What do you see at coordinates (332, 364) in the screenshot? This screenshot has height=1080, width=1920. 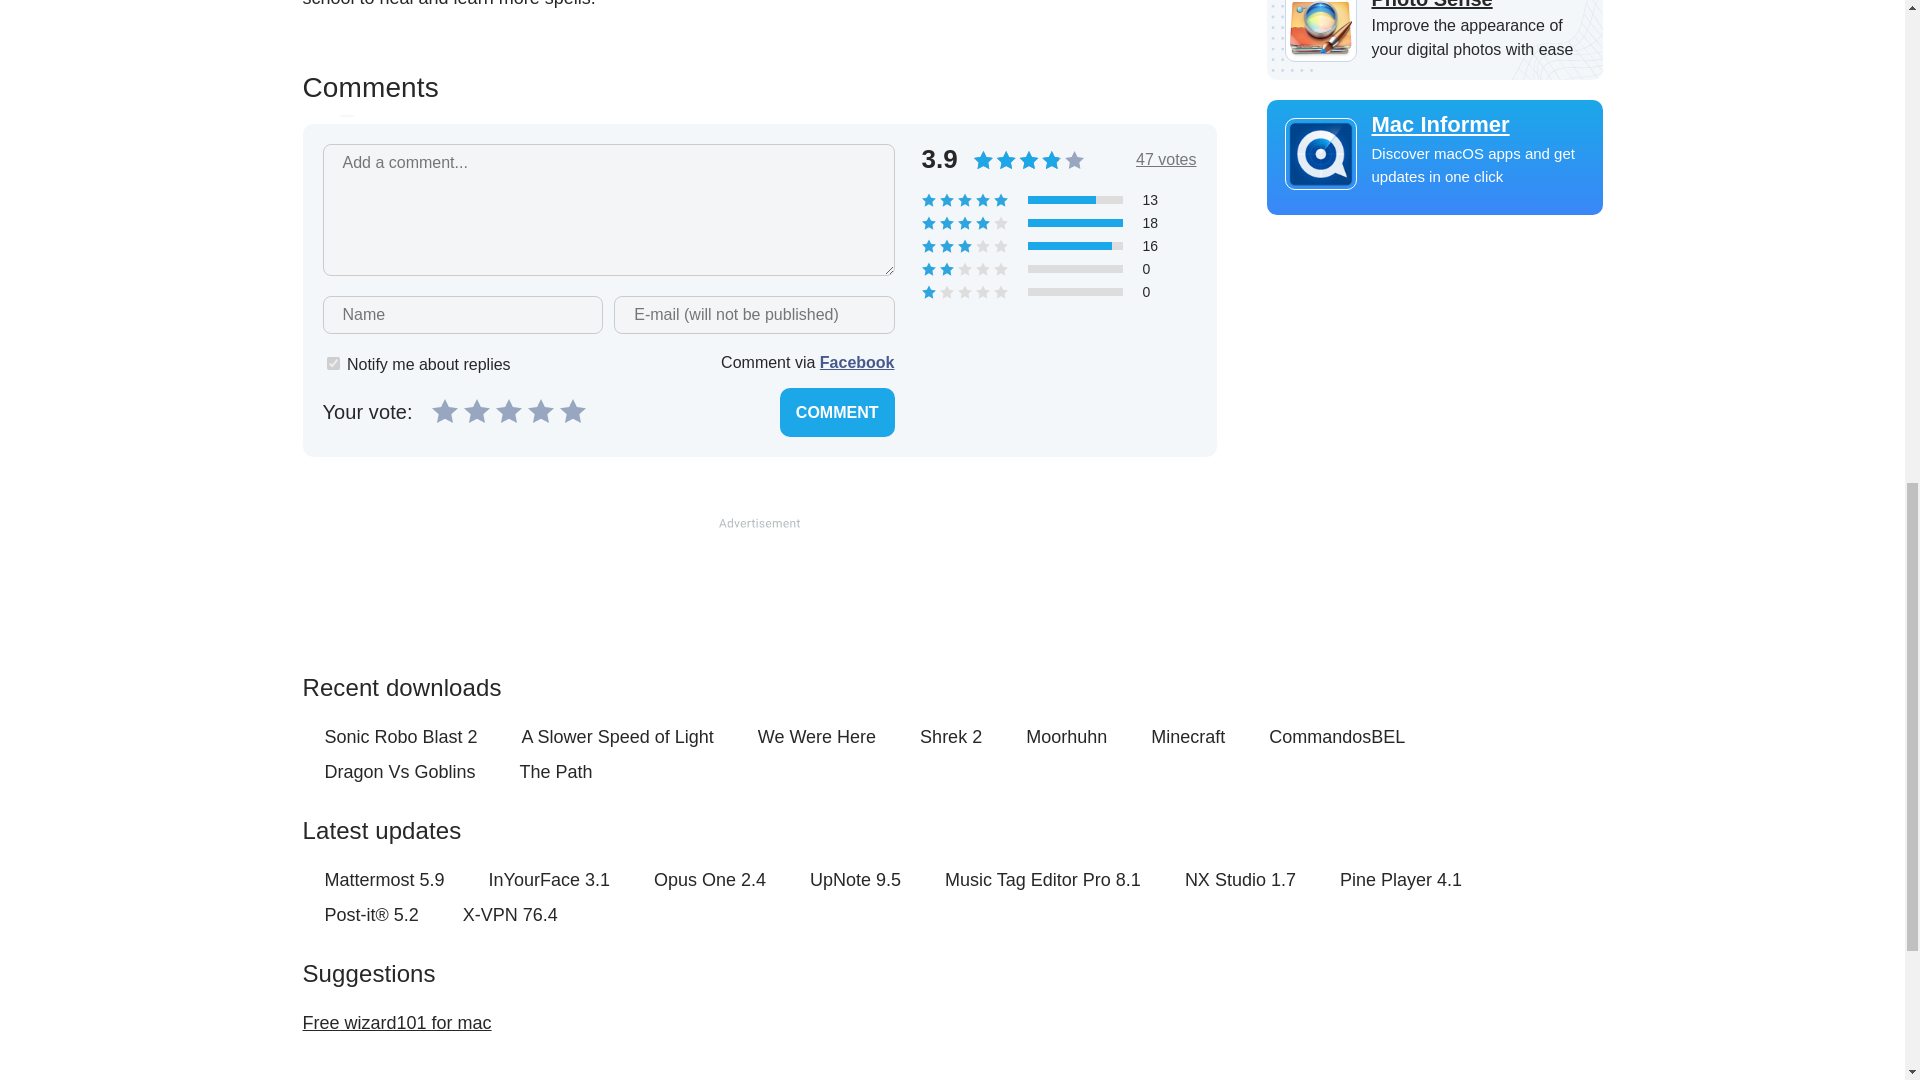 I see `1` at bounding box center [332, 364].